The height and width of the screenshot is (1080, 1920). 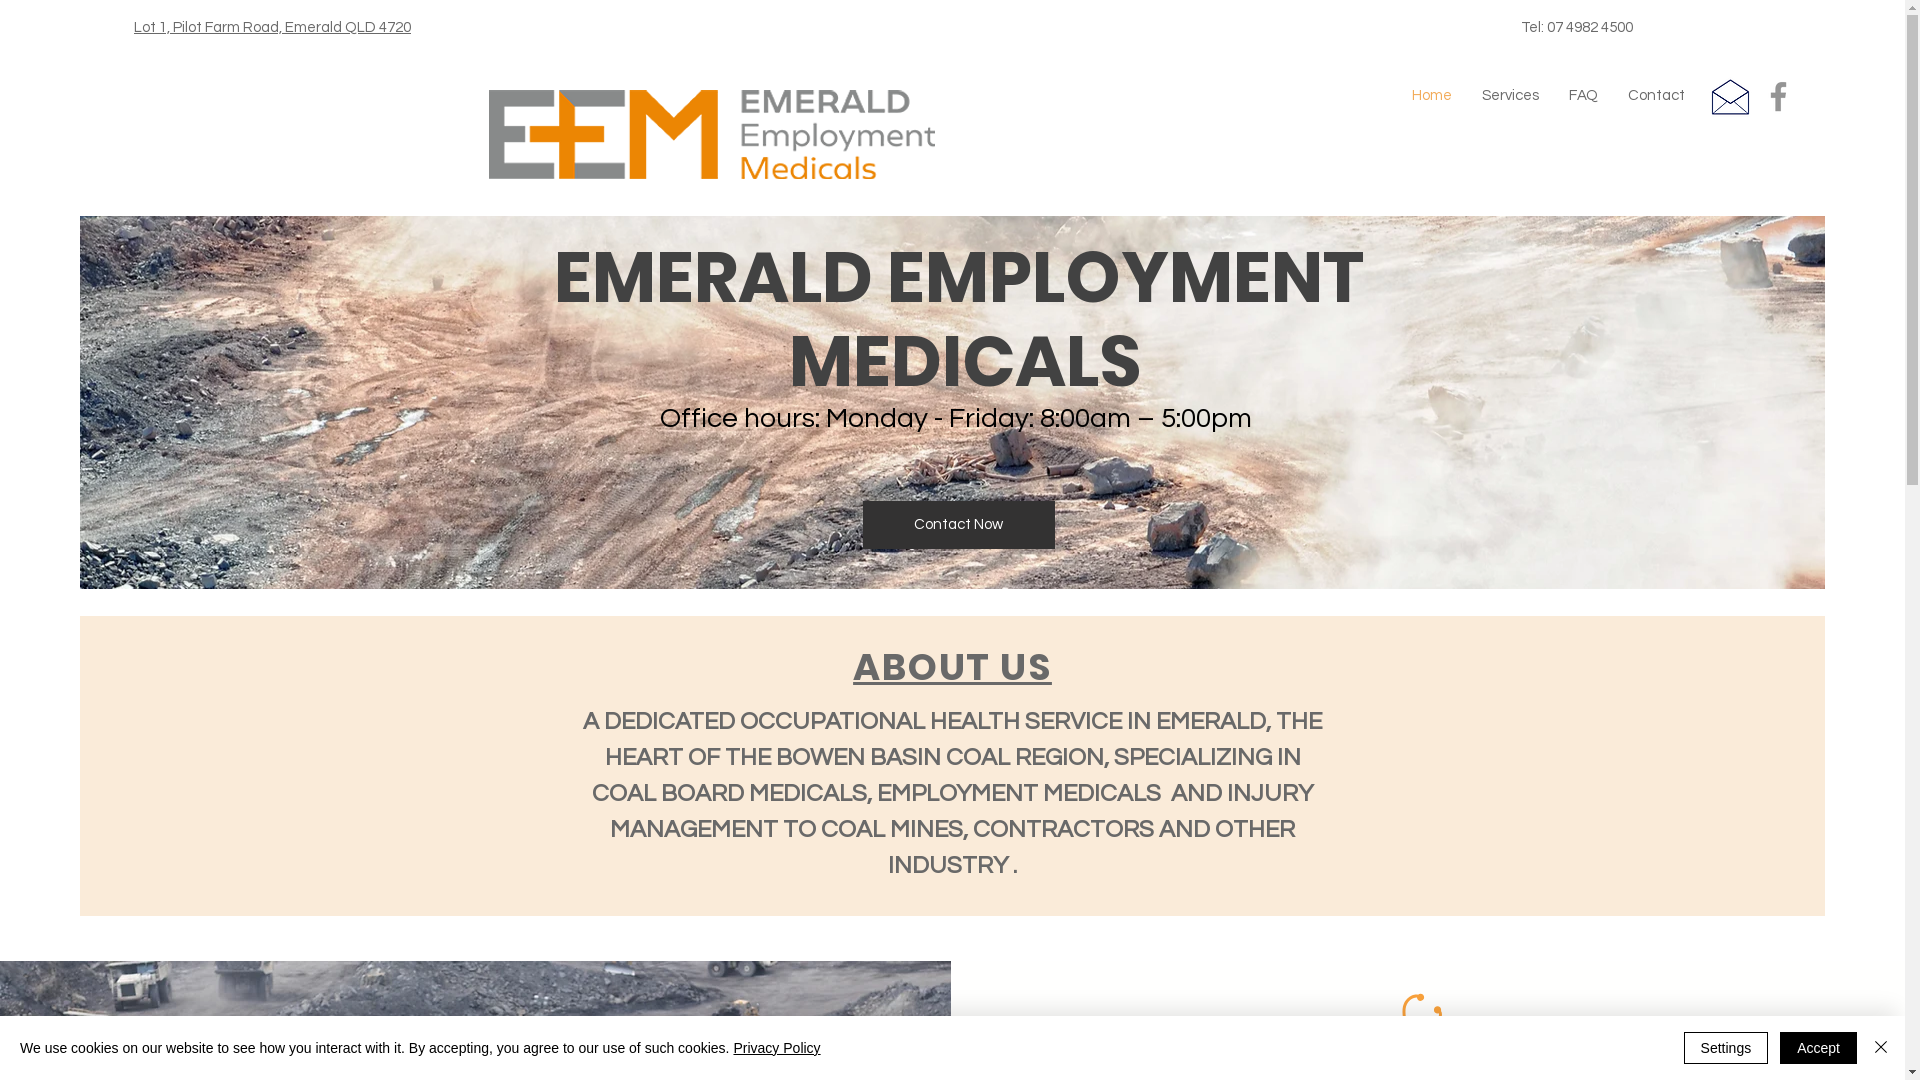 What do you see at coordinates (1818, 1048) in the screenshot?
I see `Accept` at bounding box center [1818, 1048].